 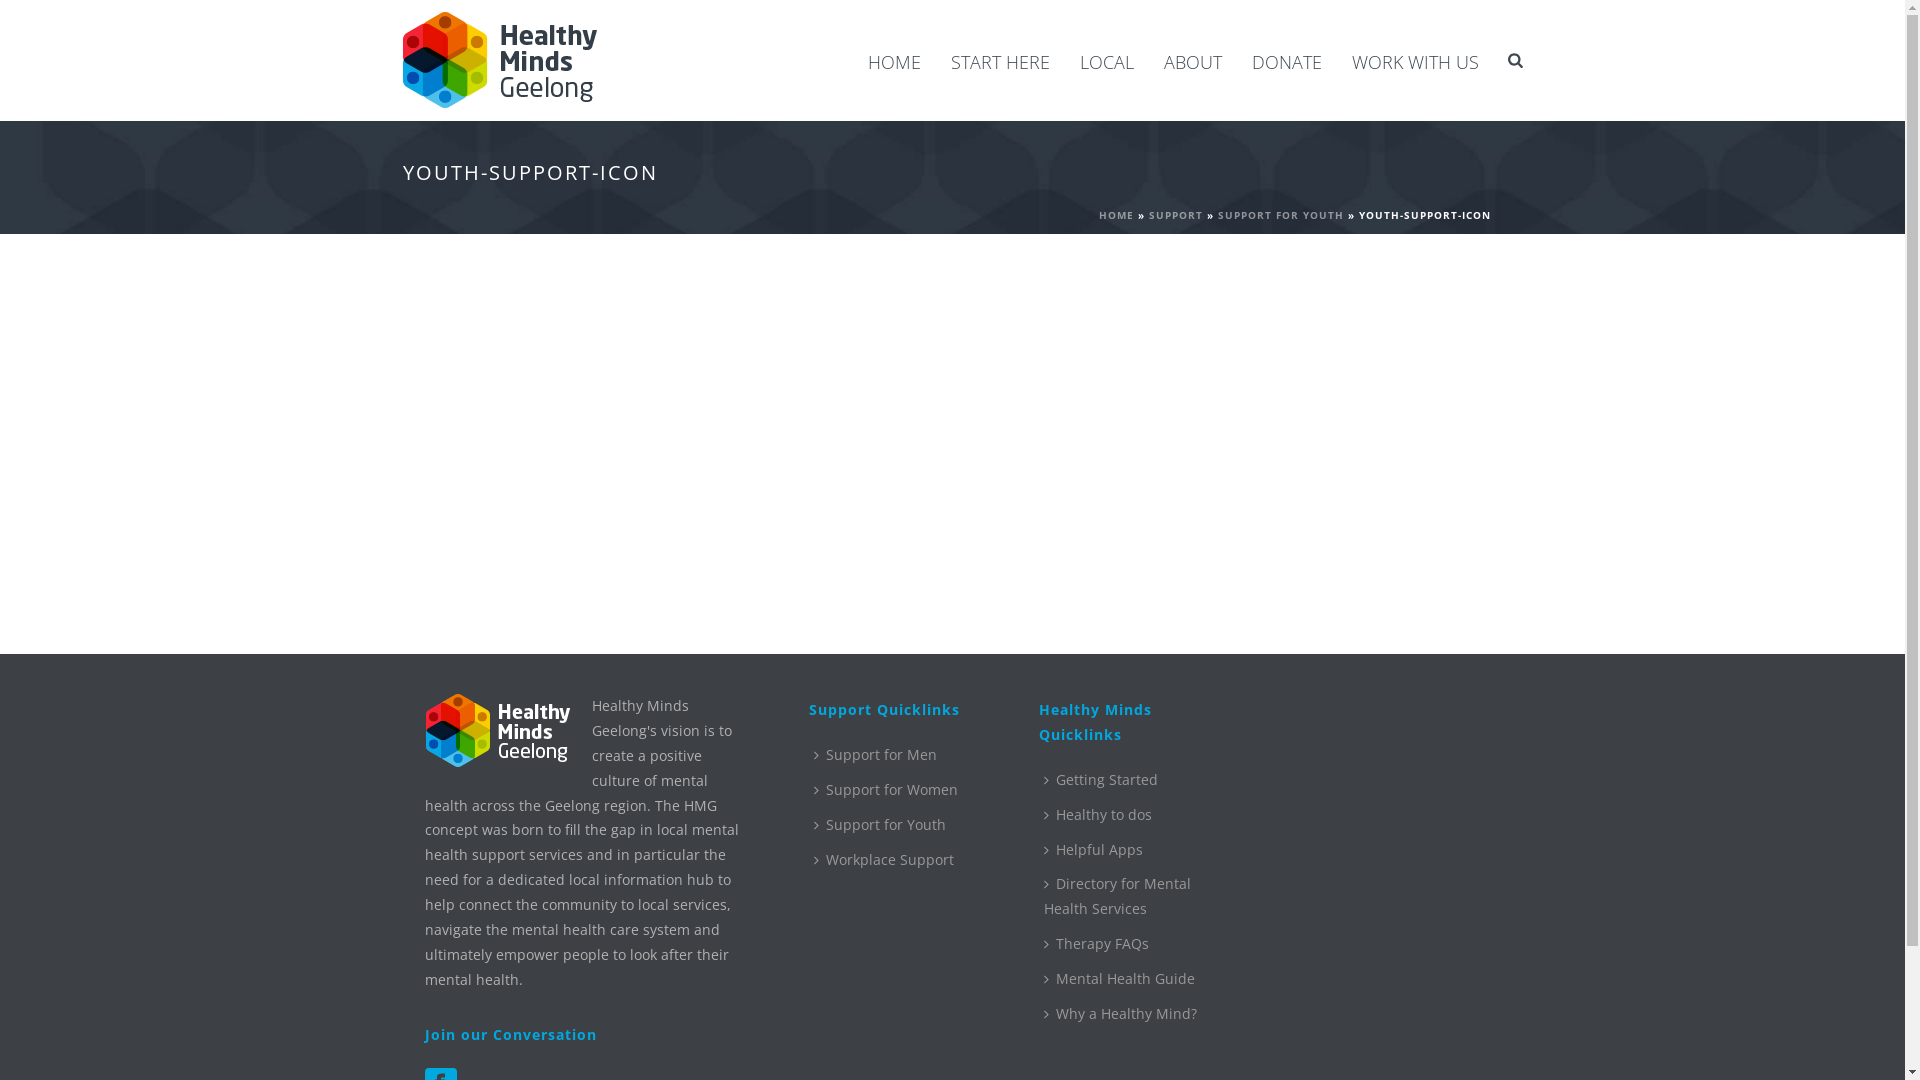 What do you see at coordinates (1116, 215) in the screenshot?
I see `HOME` at bounding box center [1116, 215].